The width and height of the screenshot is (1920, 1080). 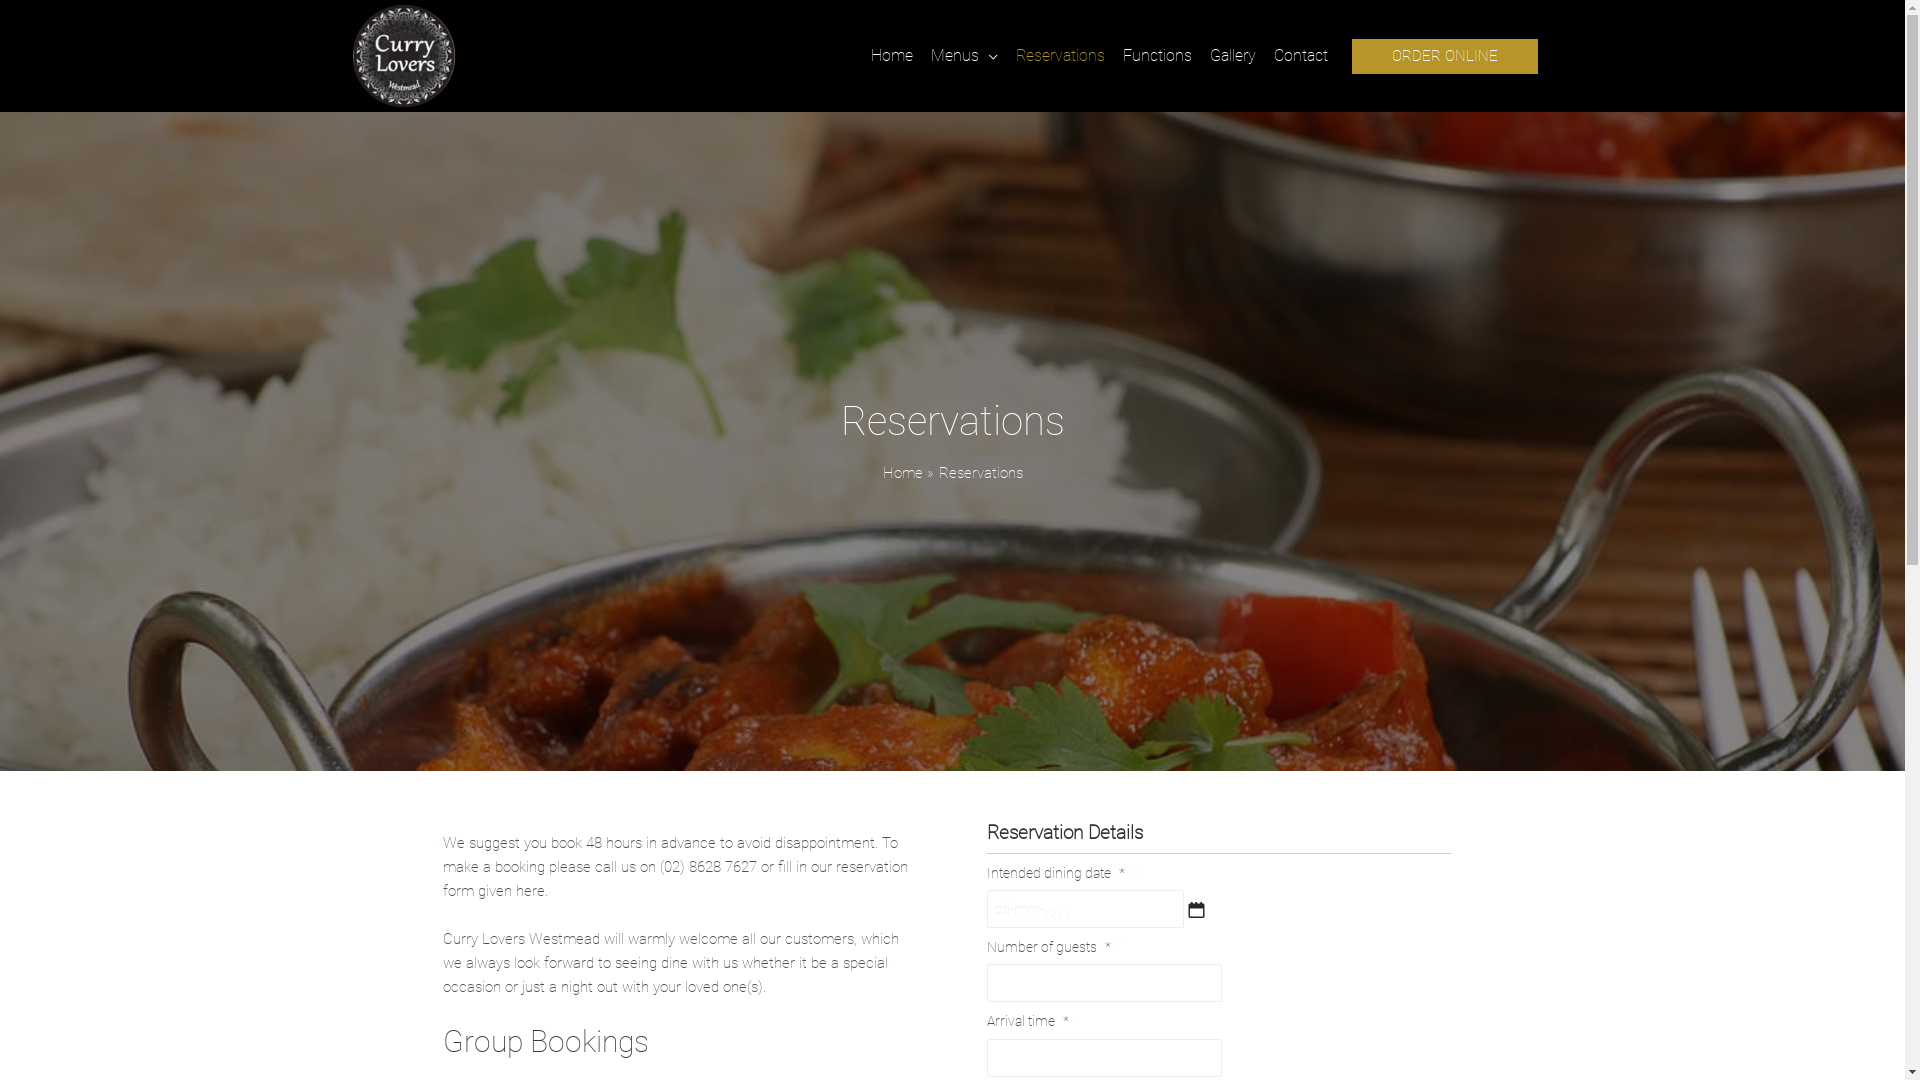 I want to click on Functions, so click(x=1158, y=56).